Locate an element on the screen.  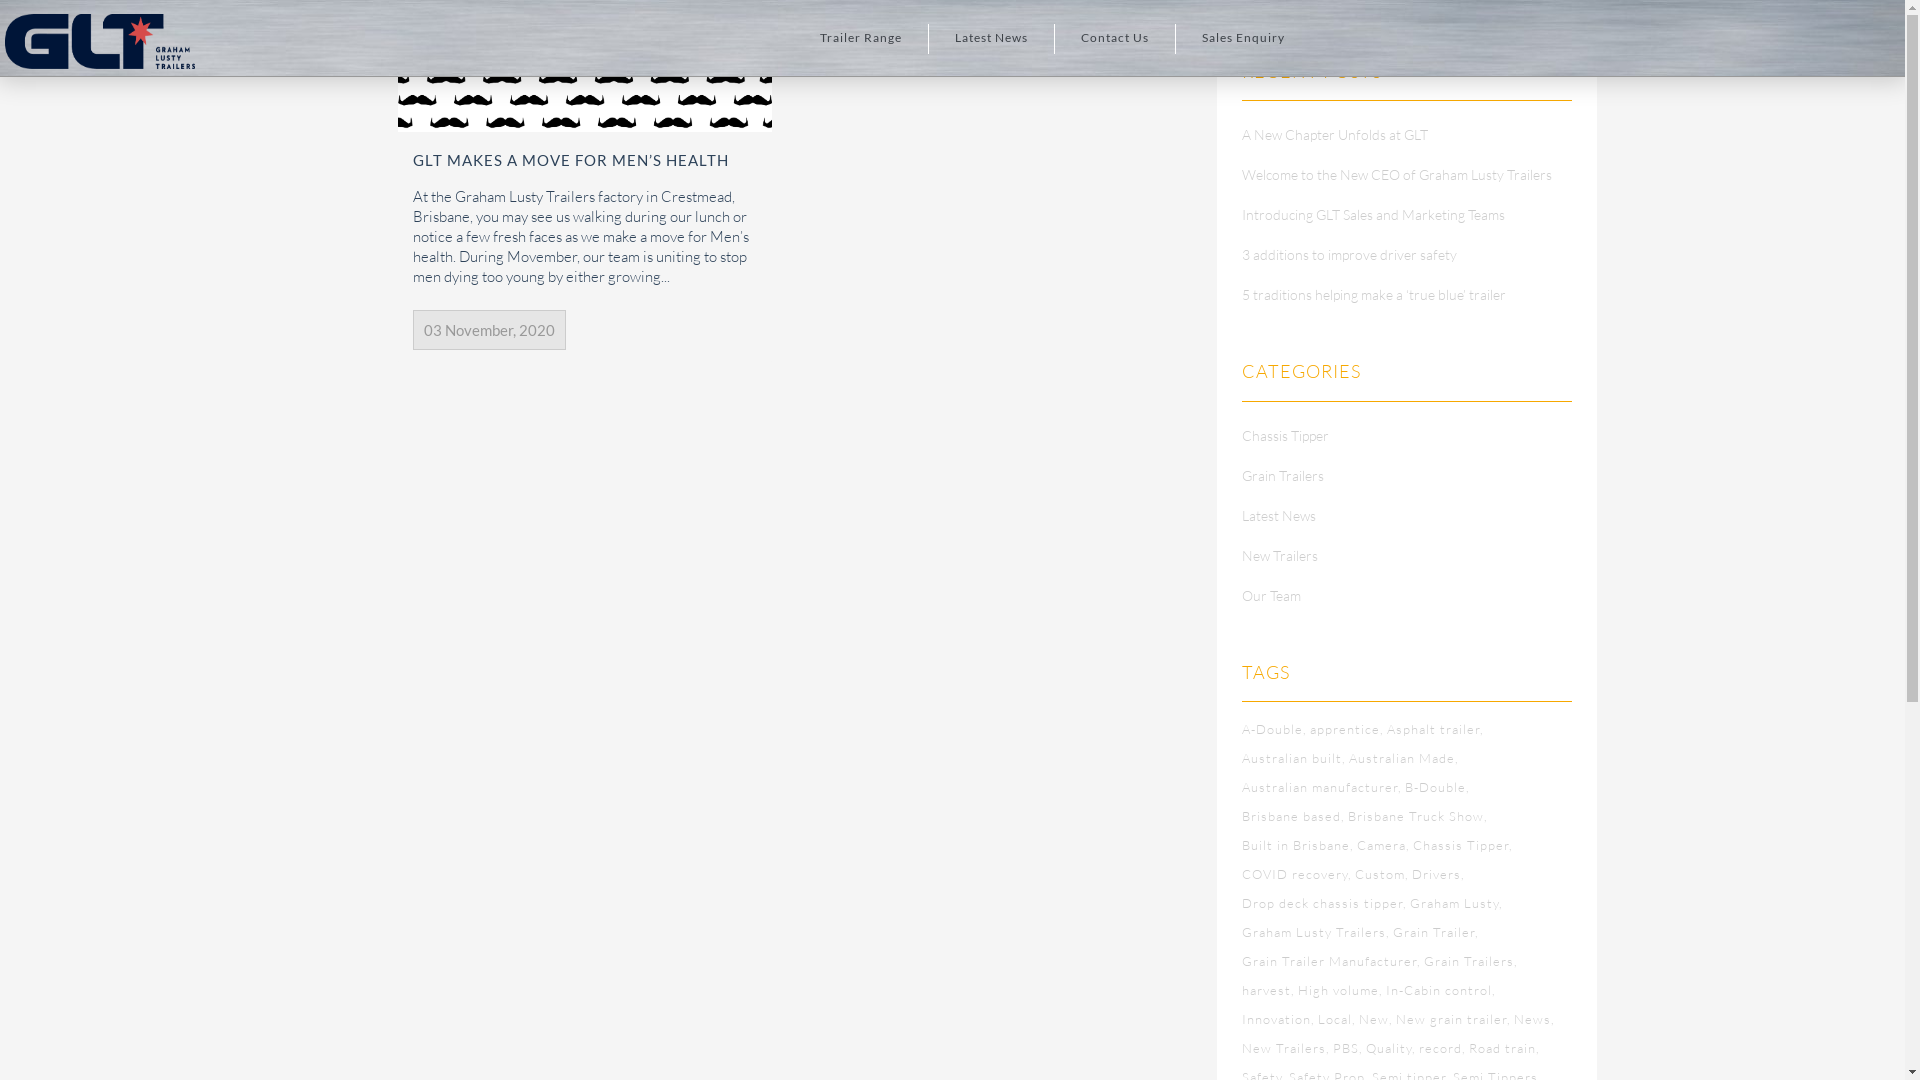
COVID recovery is located at coordinates (1297, 874).